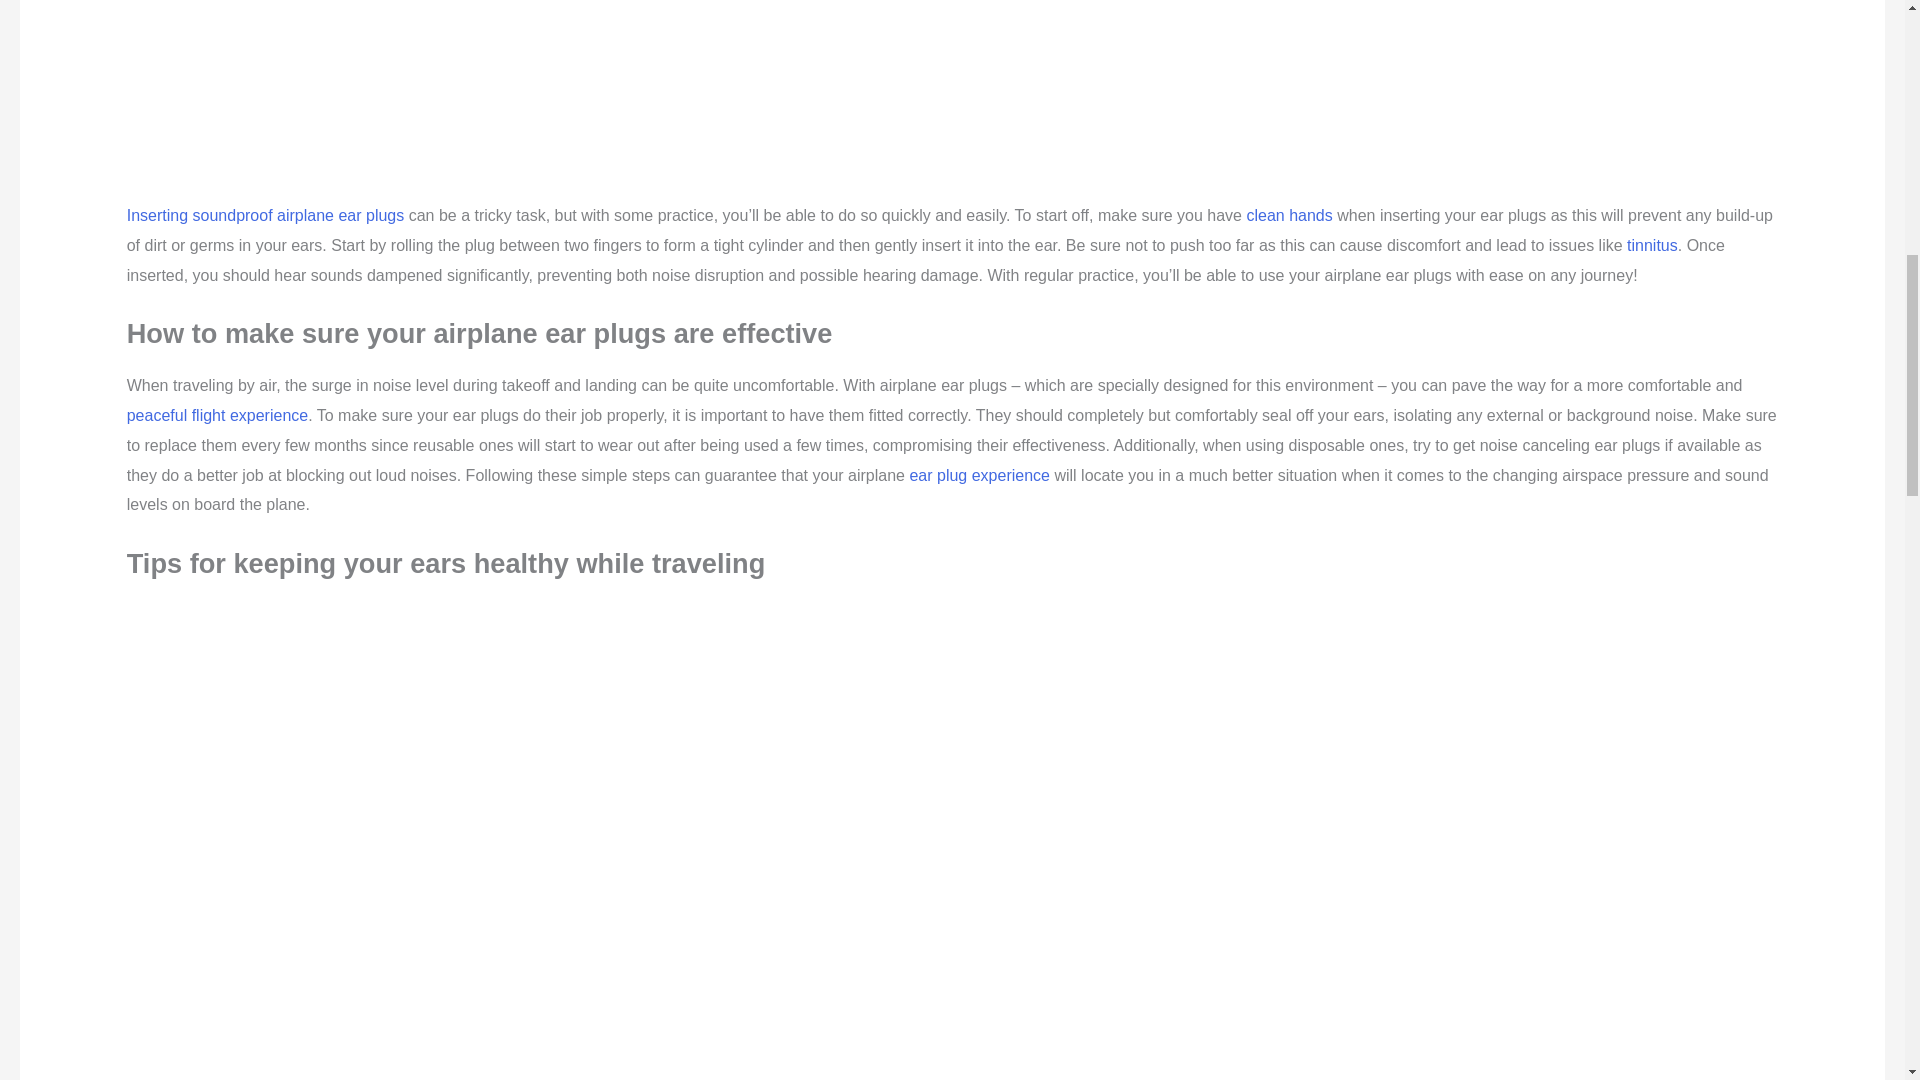  What do you see at coordinates (979, 474) in the screenshot?
I see `ear plug experience` at bounding box center [979, 474].